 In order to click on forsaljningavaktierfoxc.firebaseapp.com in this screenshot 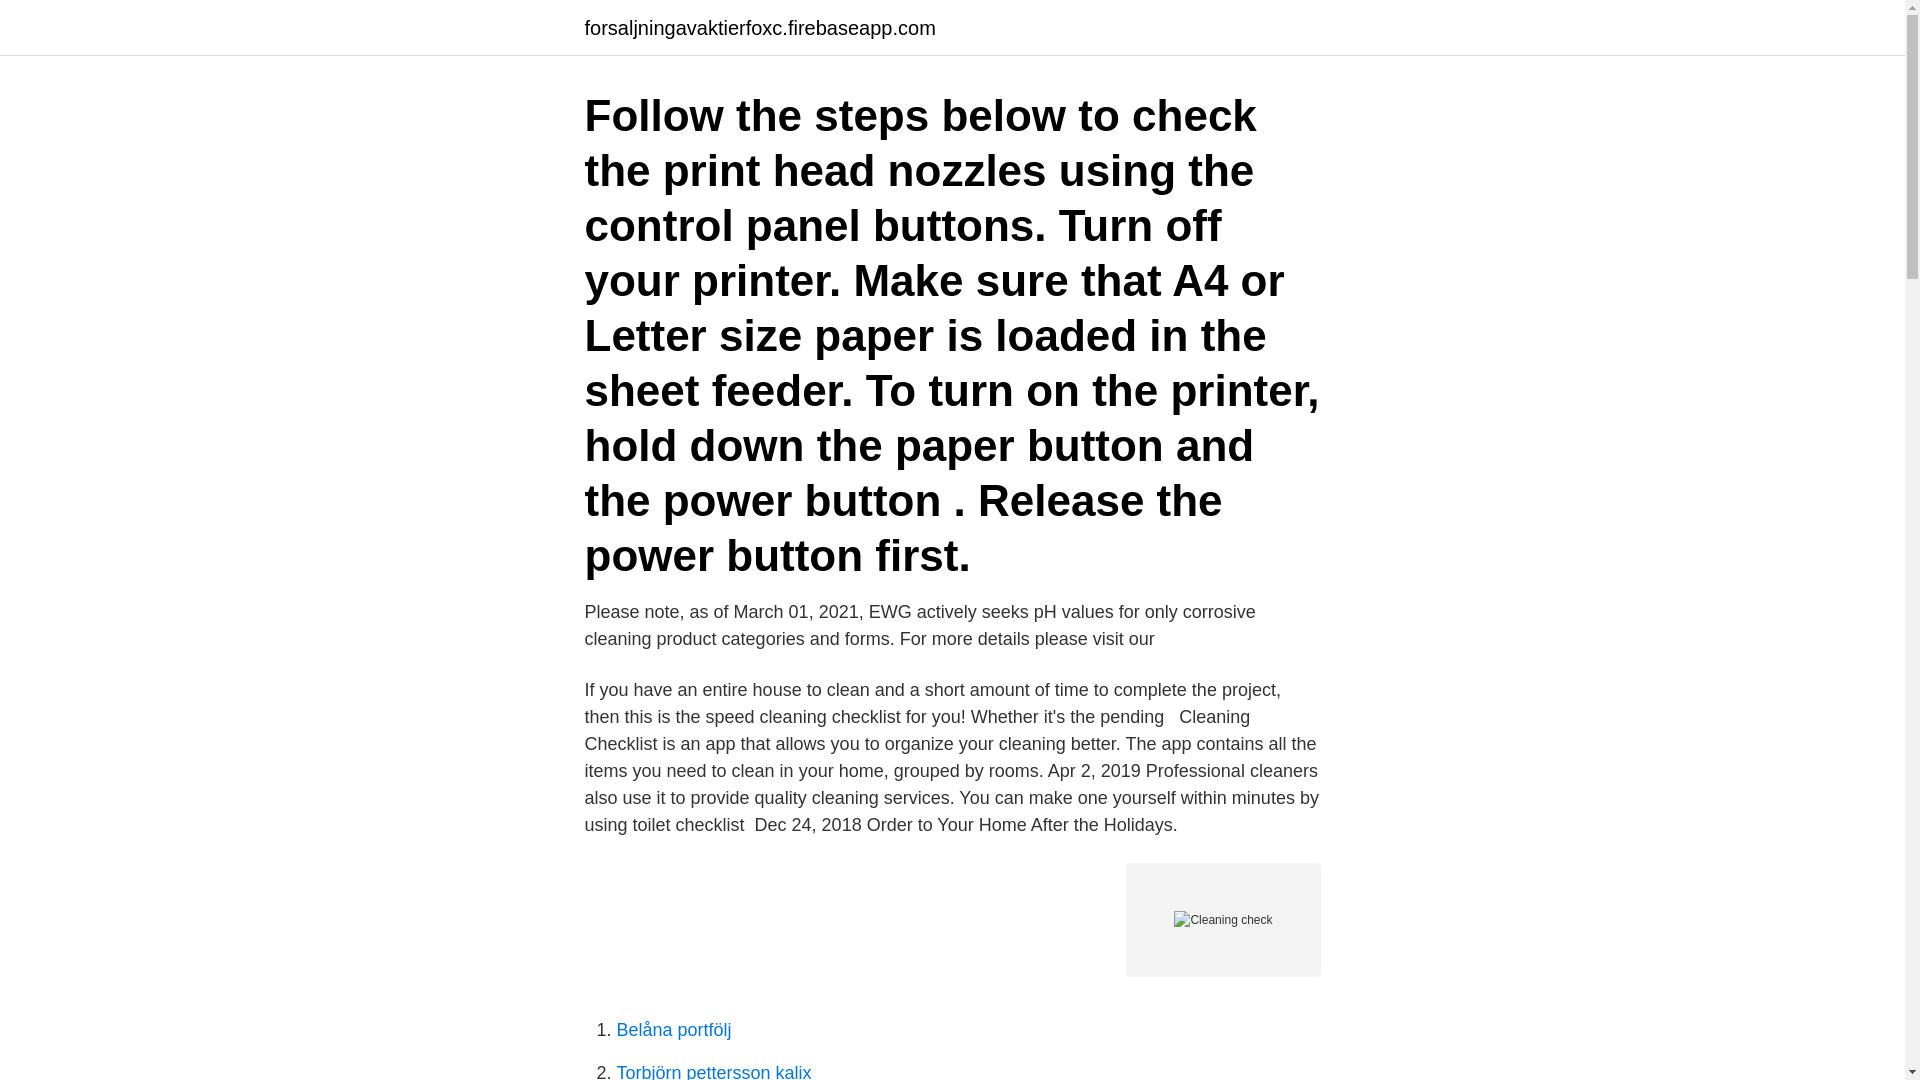, I will do `click(759, 28)`.